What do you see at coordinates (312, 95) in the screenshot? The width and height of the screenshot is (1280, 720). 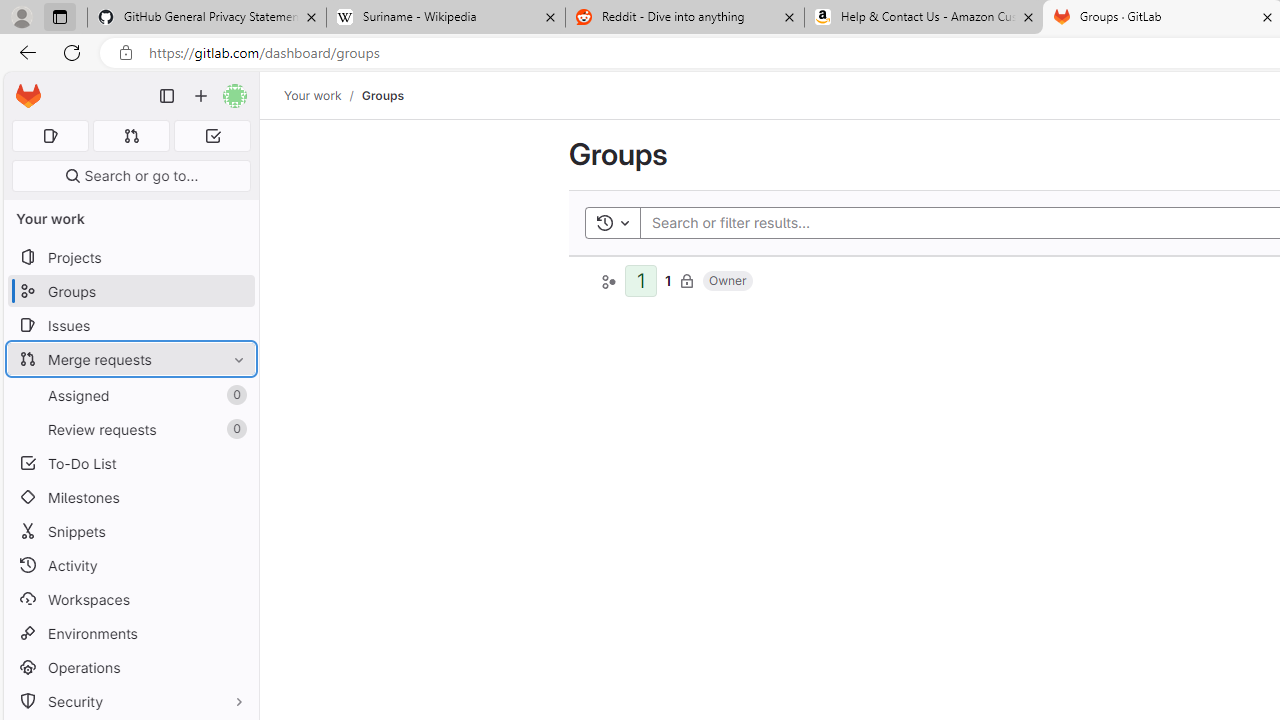 I see `Your work` at bounding box center [312, 95].